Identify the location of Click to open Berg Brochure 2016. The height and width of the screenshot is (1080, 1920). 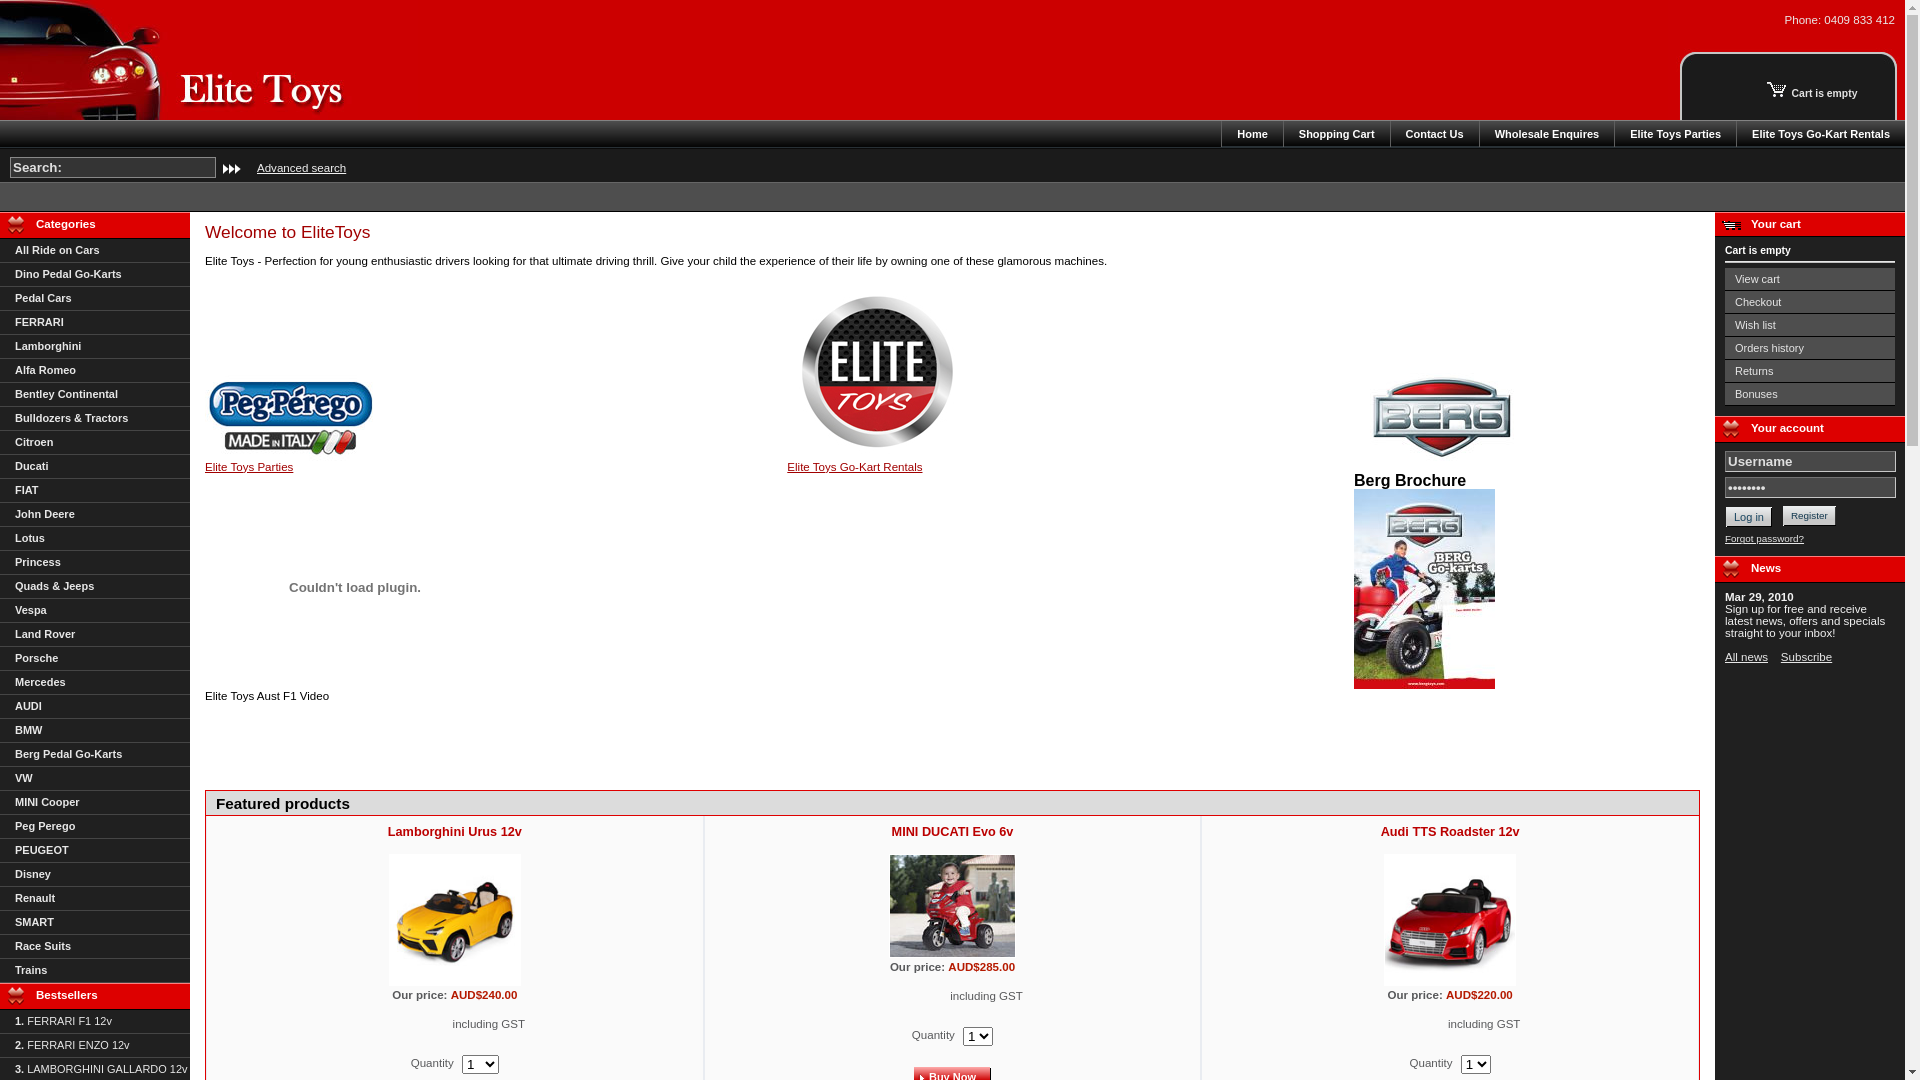
(1424, 685).